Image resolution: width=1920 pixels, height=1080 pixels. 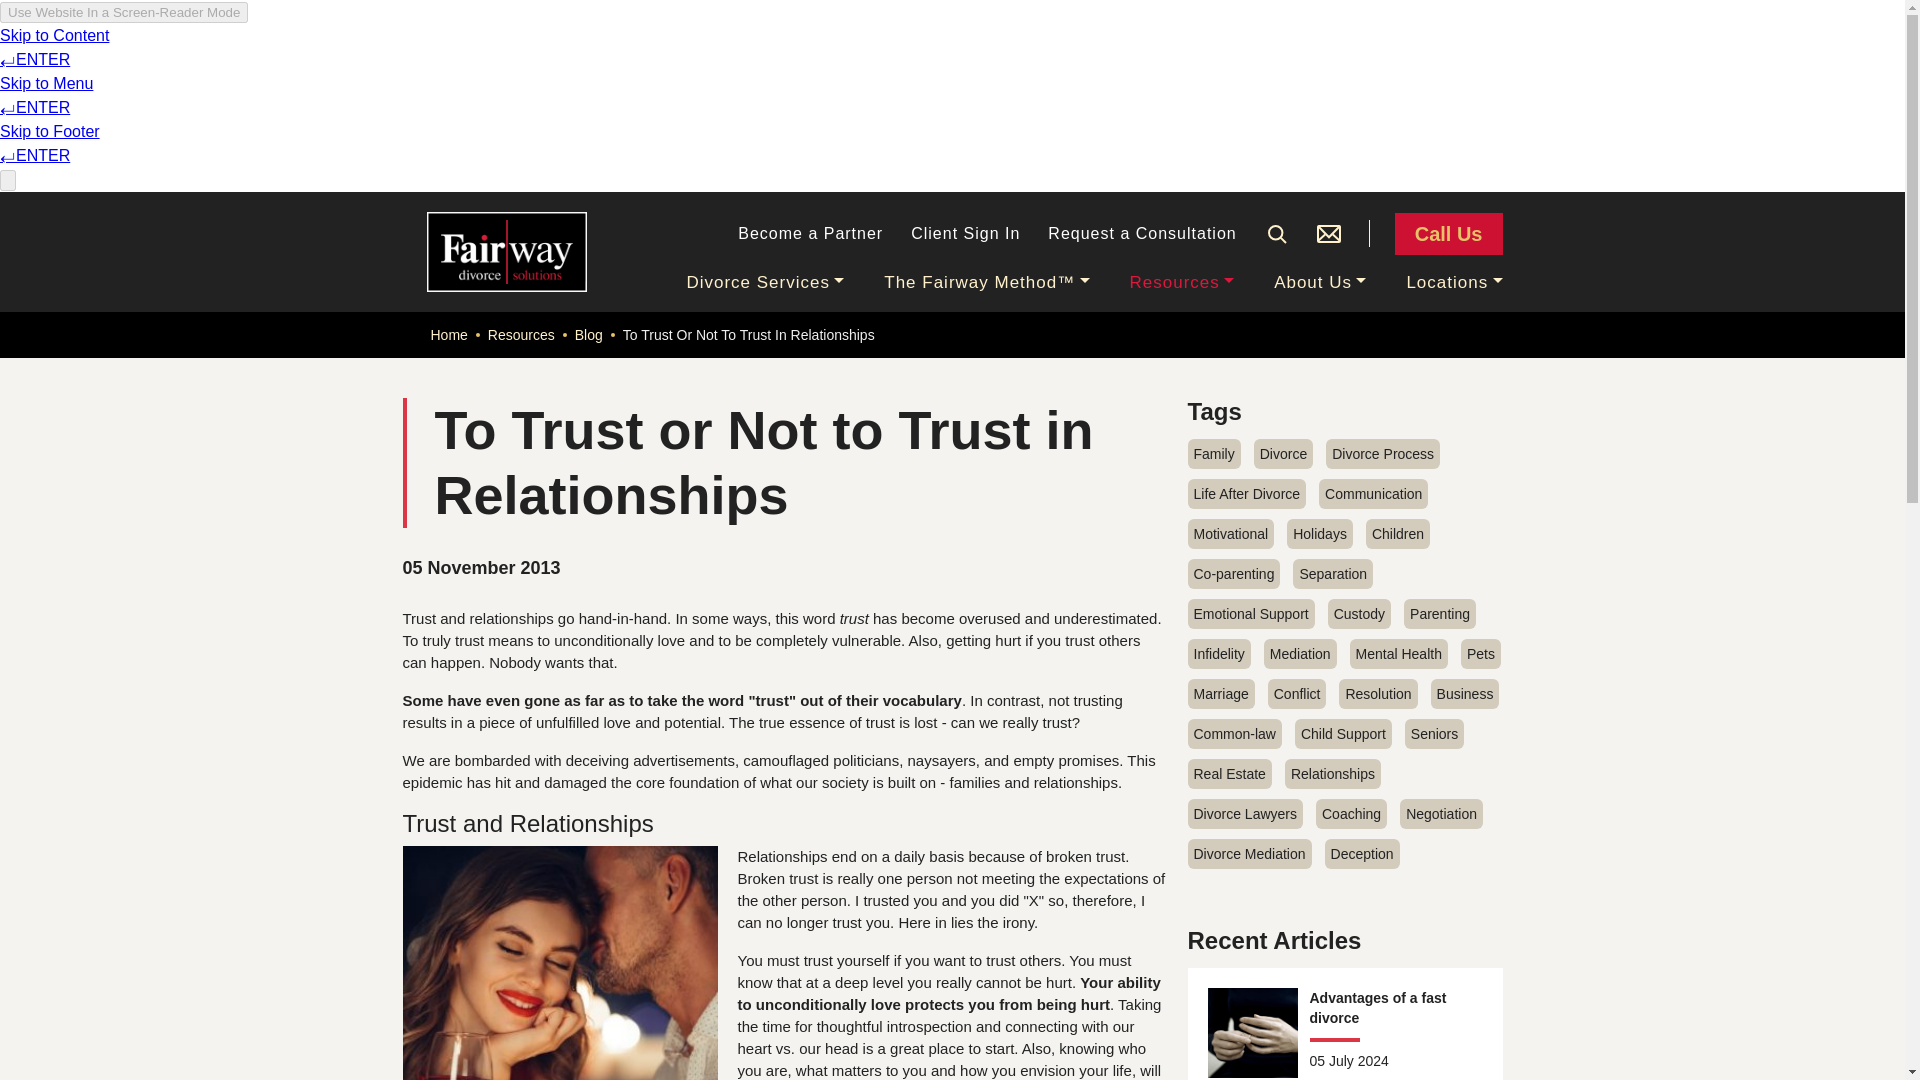 What do you see at coordinates (1182, 282) in the screenshot?
I see `Resources` at bounding box center [1182, 282].